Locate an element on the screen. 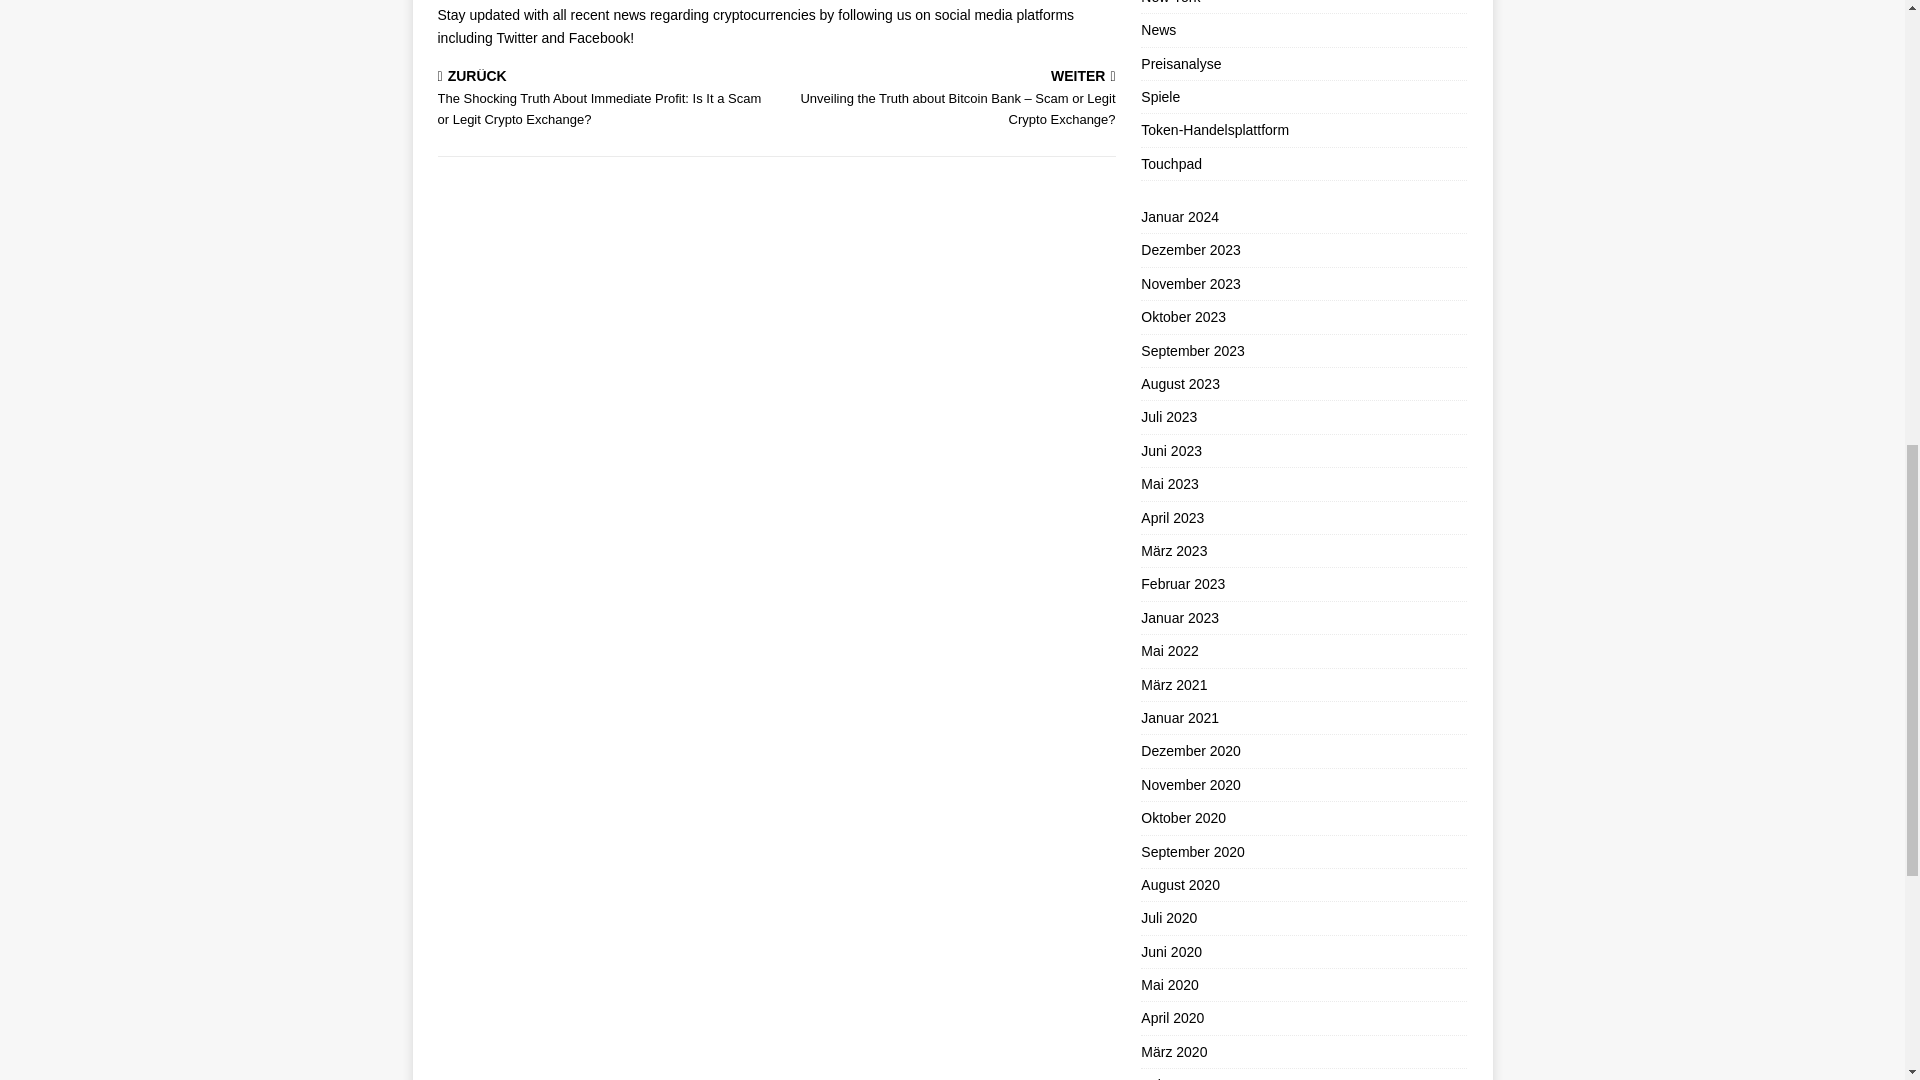 Image resolution: width=1920 pixels, height=1080 pixels. New York is located at coordinates (1303, 6).